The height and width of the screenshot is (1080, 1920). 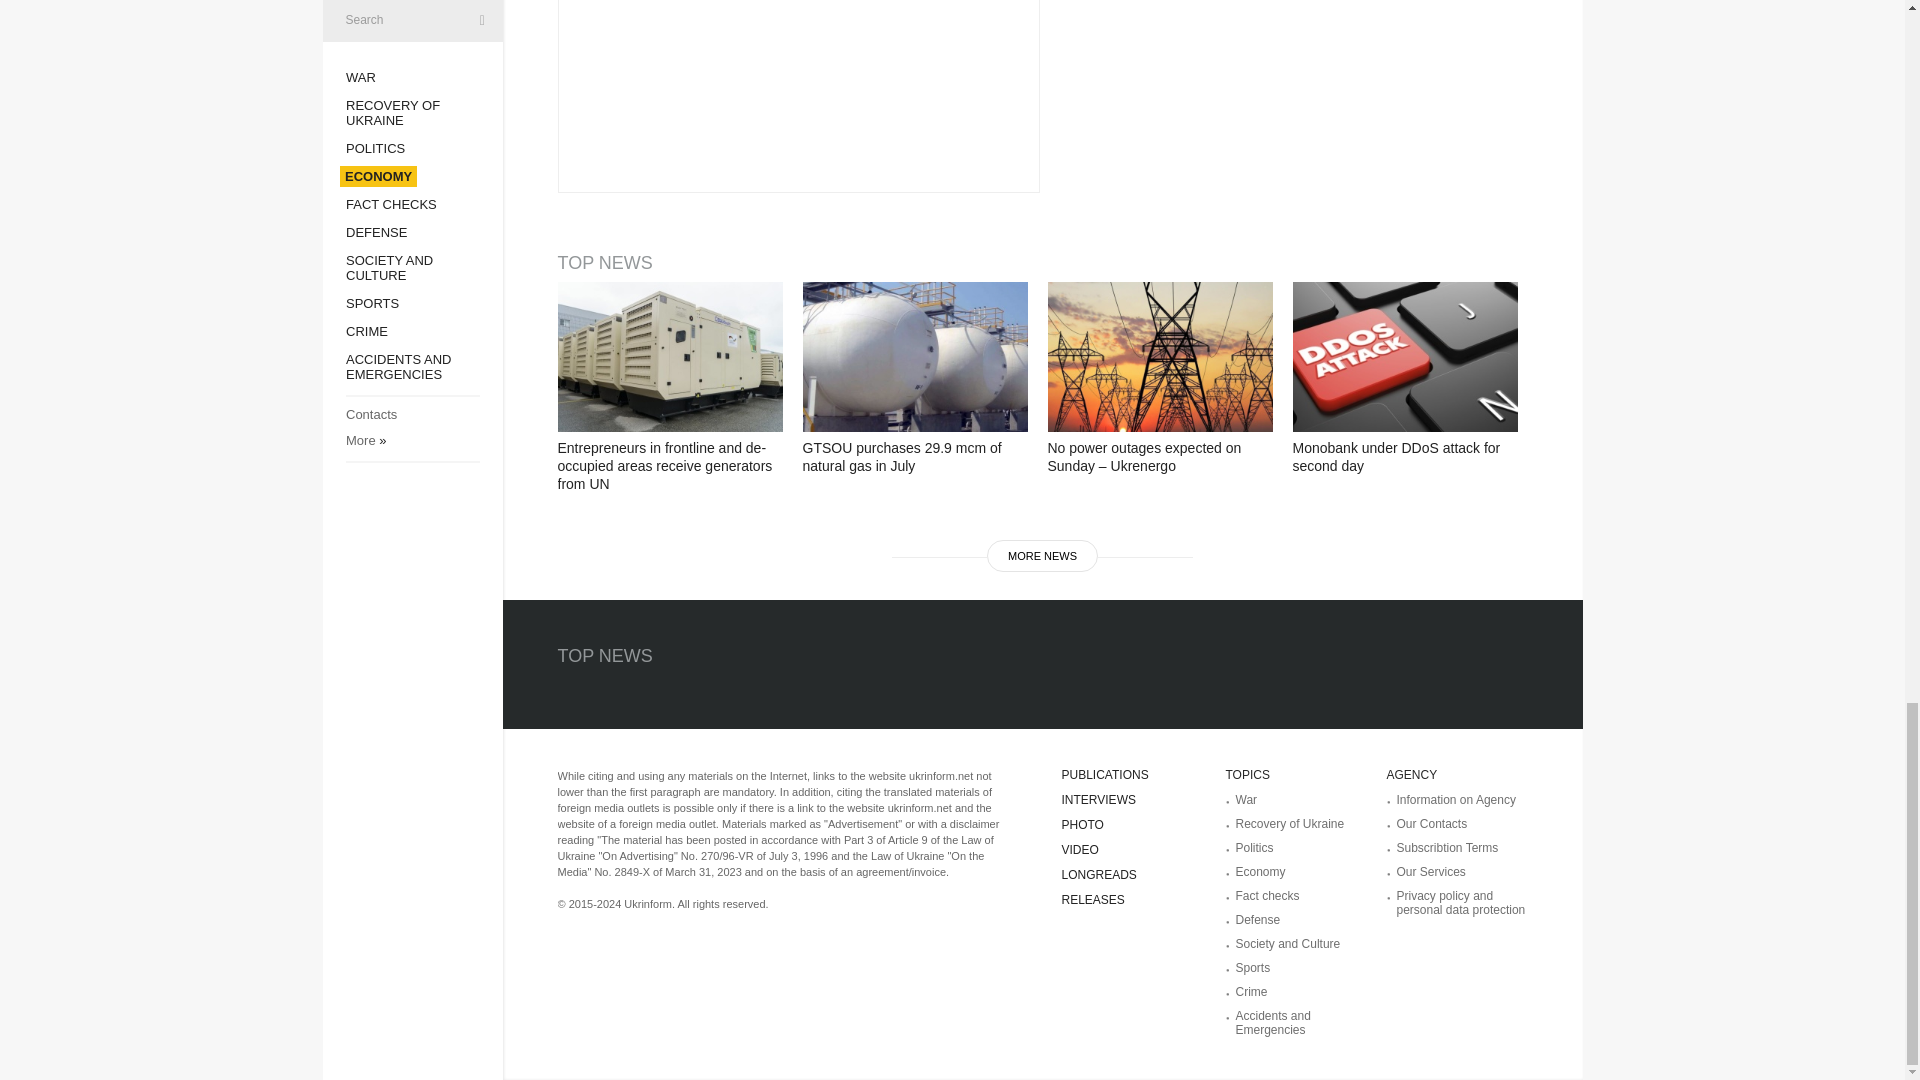 I want to click on Monobank under DDoS attack for second day, so click(x=1404, y=356).